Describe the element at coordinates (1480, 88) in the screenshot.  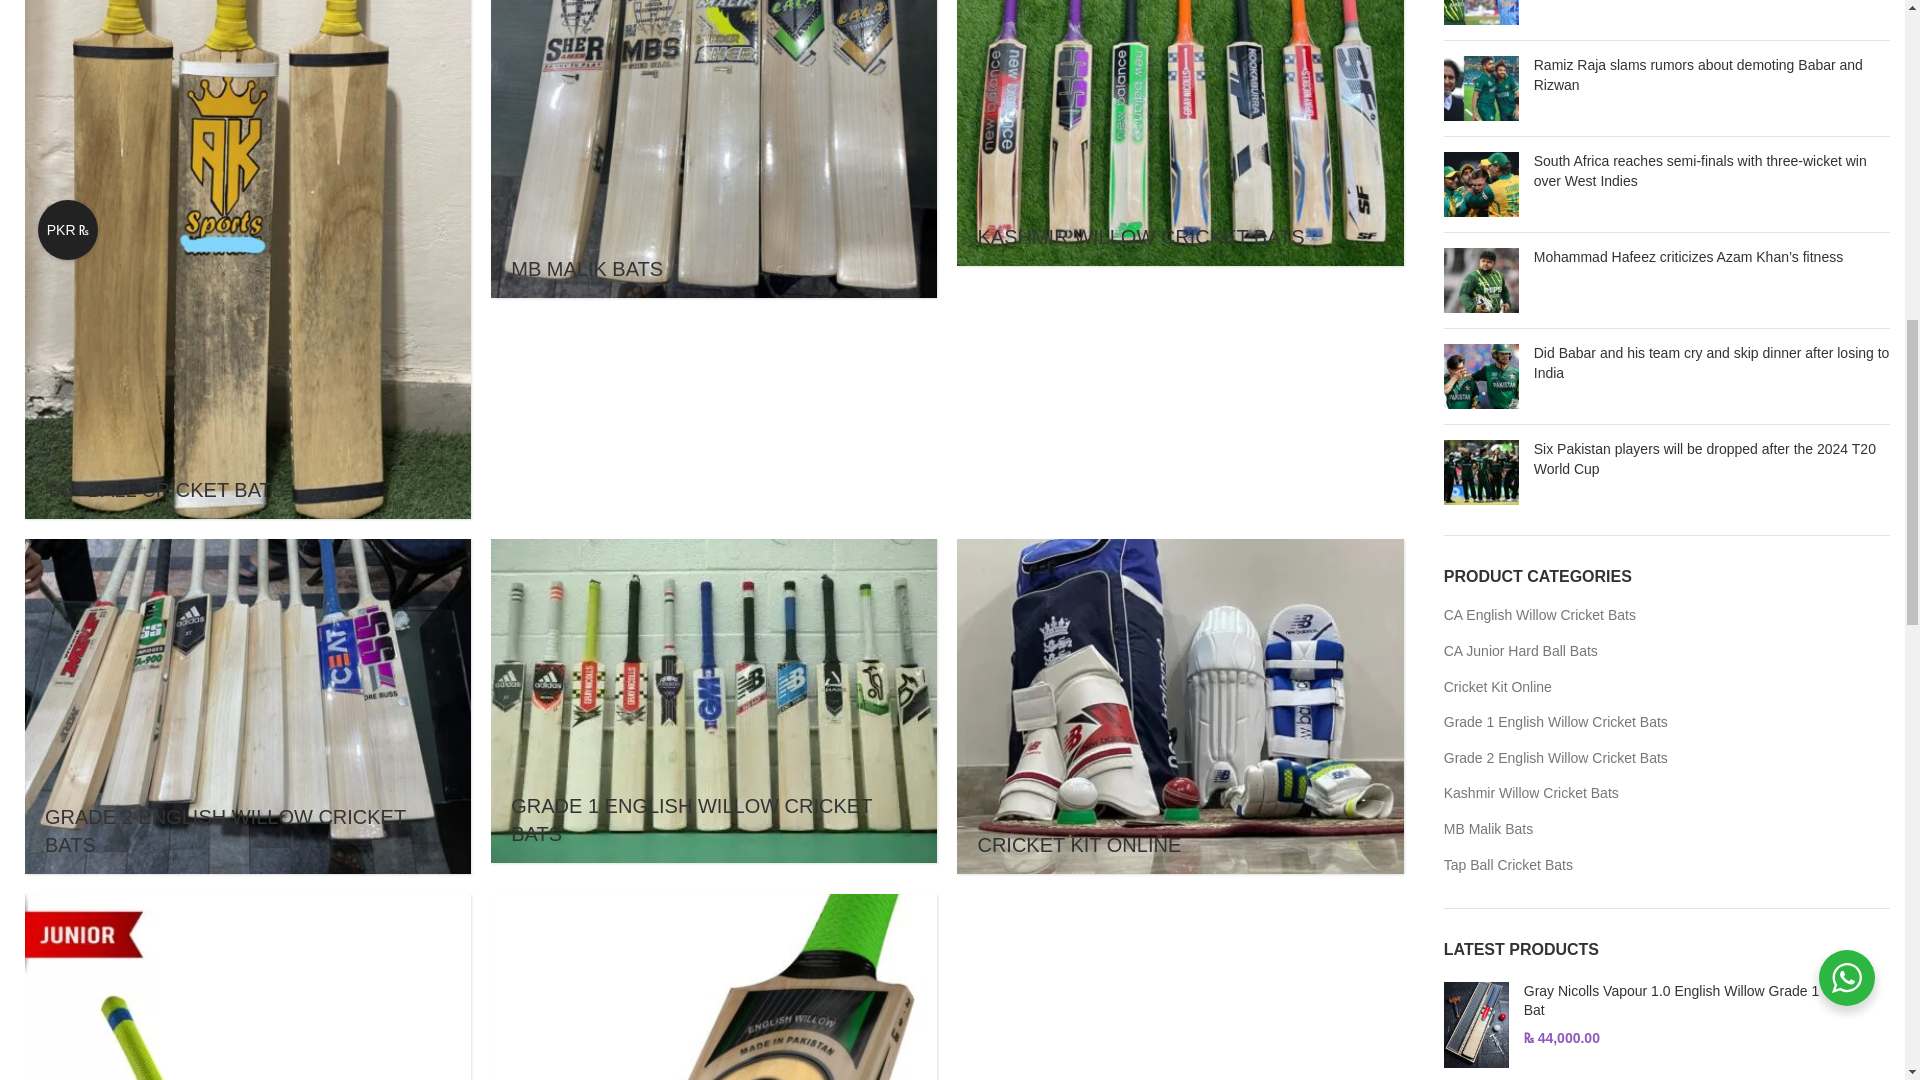
I see `Ramiz Raja` at that location.